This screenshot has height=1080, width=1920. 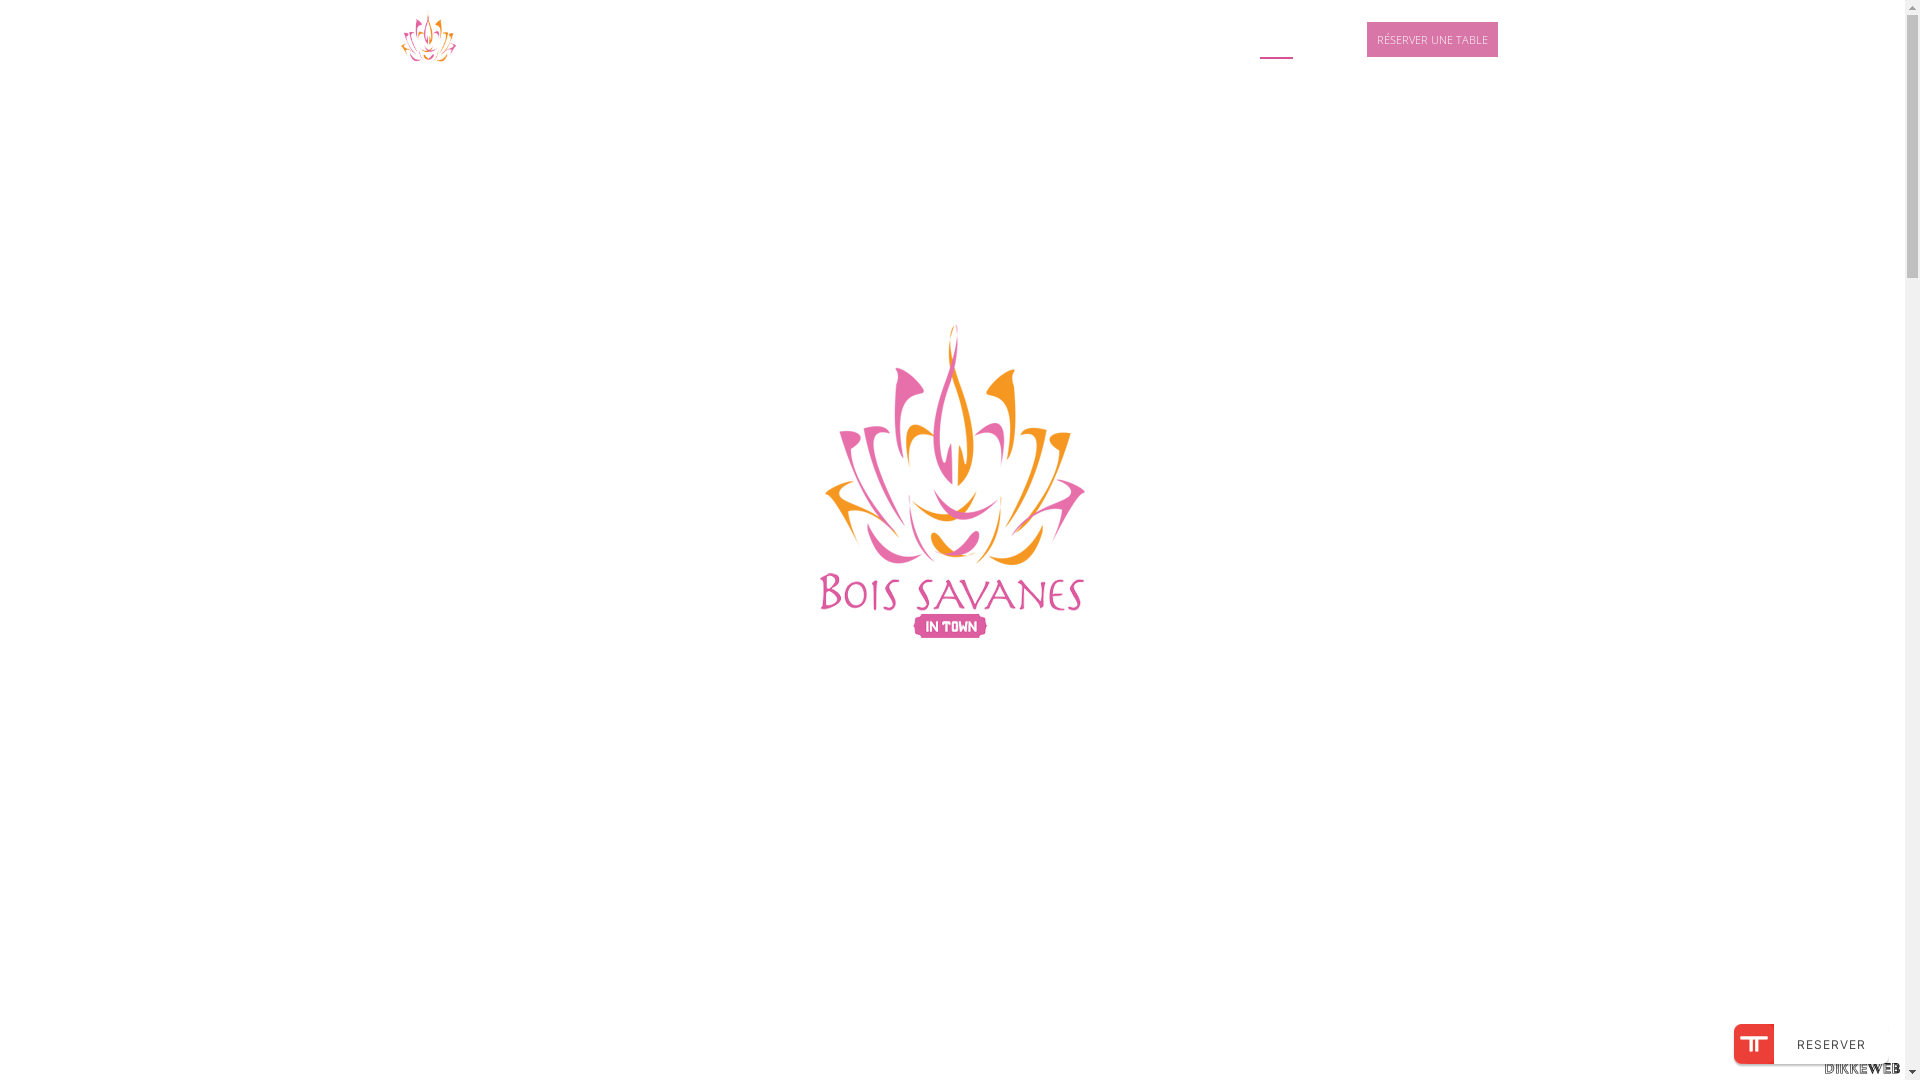 I want to click on EN, so click(x=1329, y=40).